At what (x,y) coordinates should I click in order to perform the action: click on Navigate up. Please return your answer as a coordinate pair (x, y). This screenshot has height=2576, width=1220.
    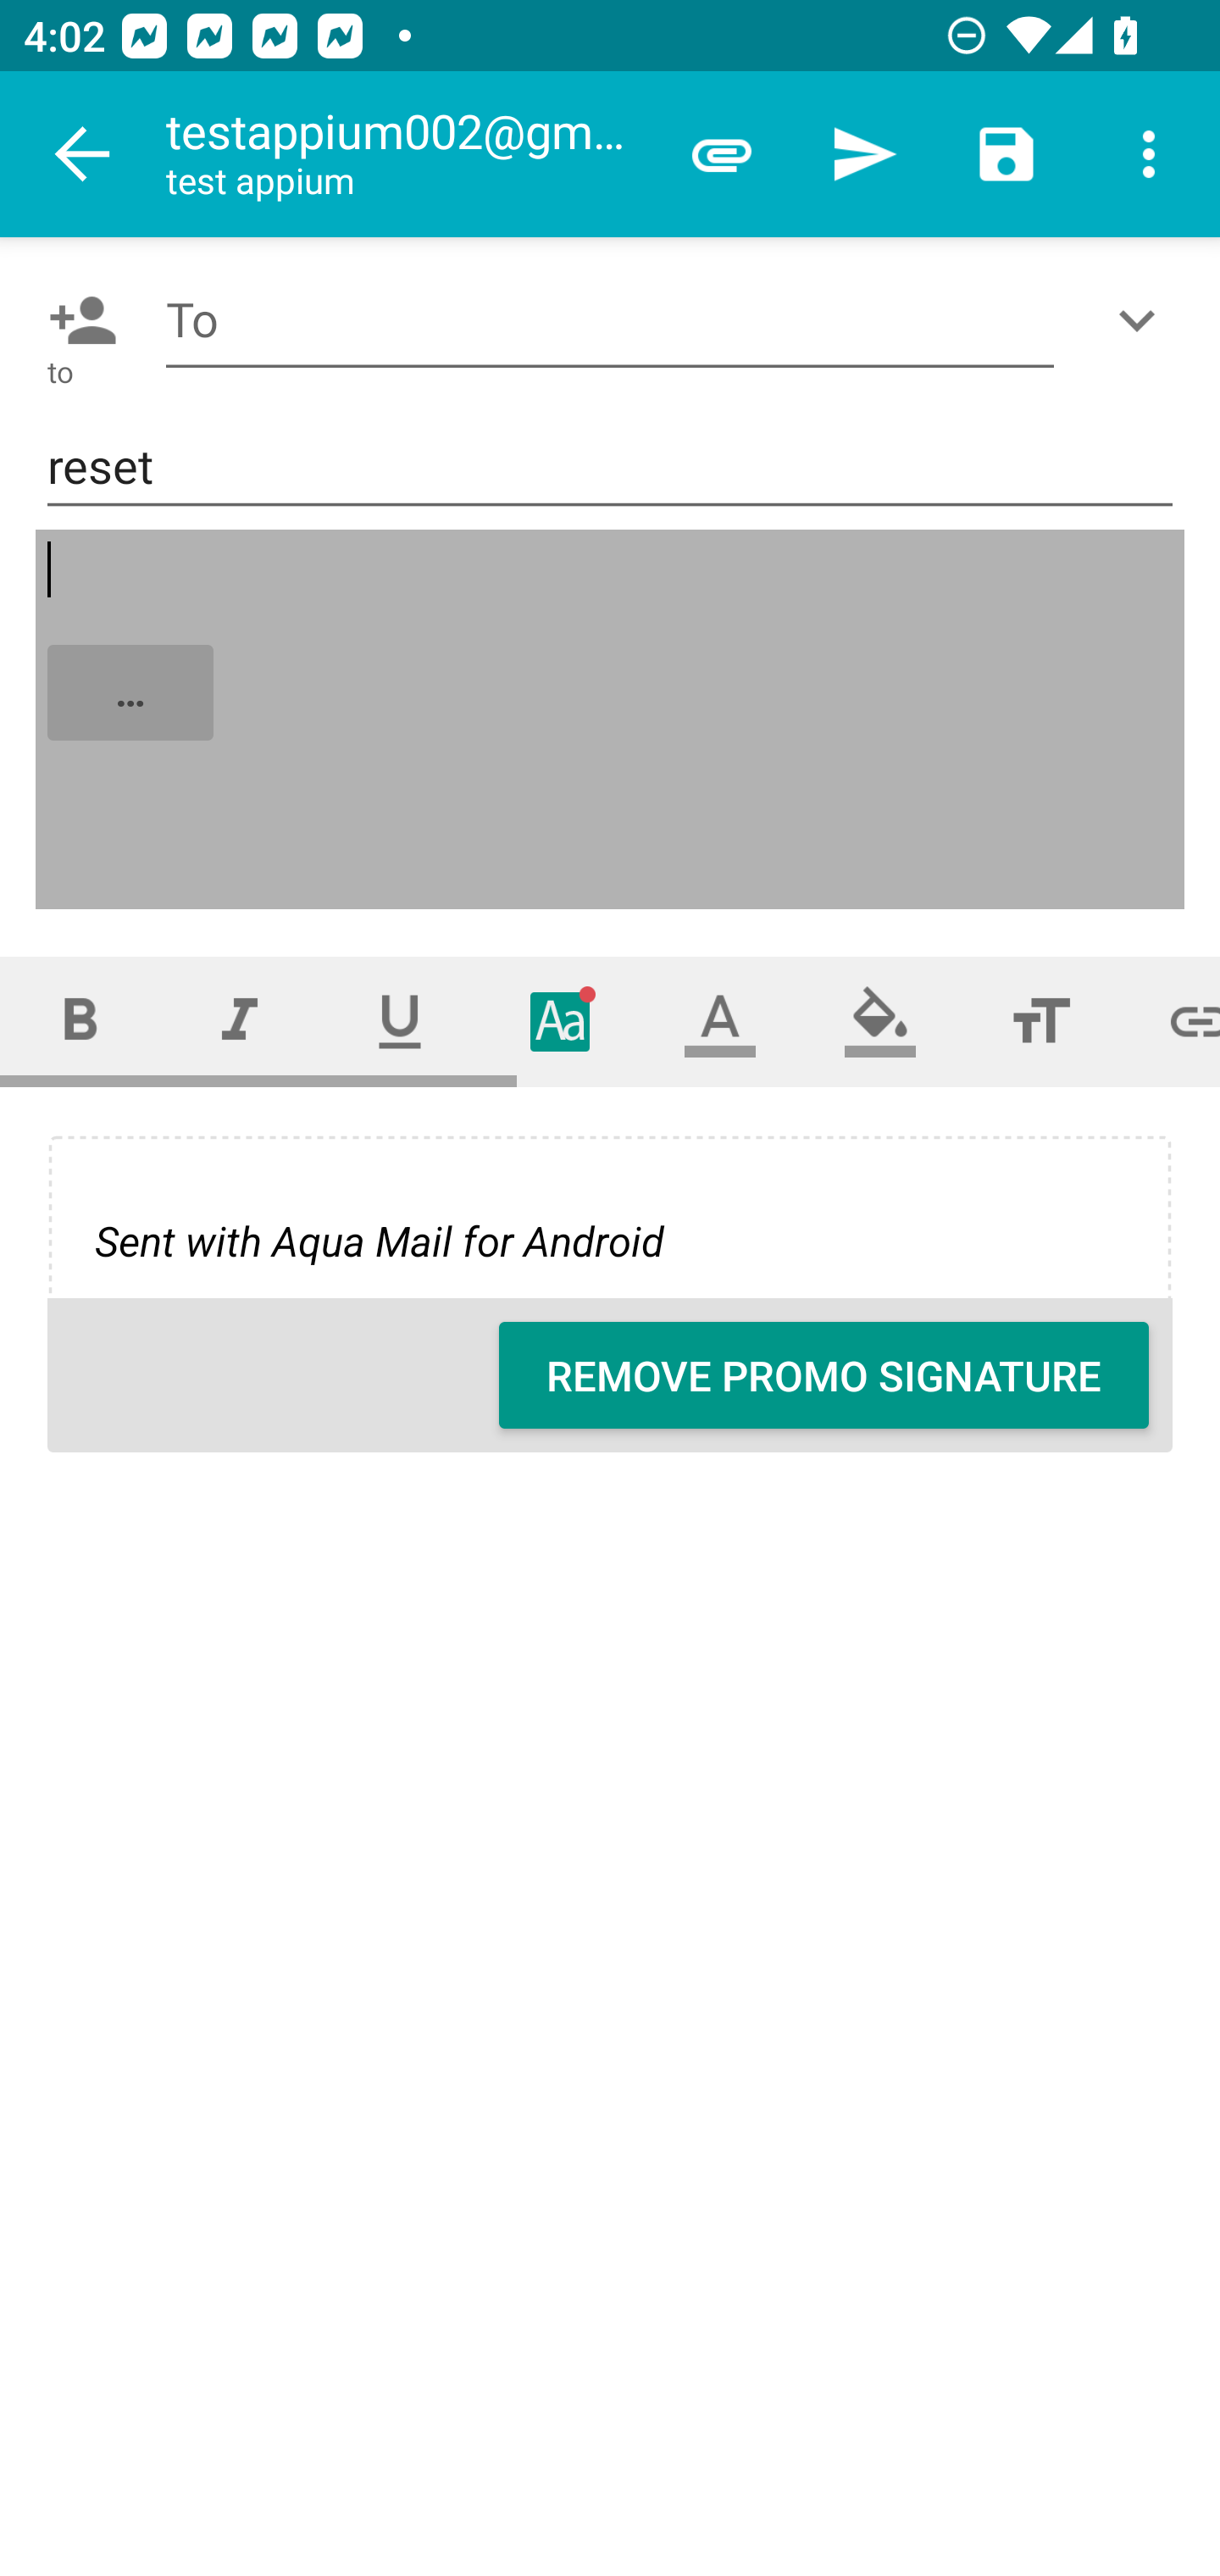
    Looking at the image, I should click on (83, 154).